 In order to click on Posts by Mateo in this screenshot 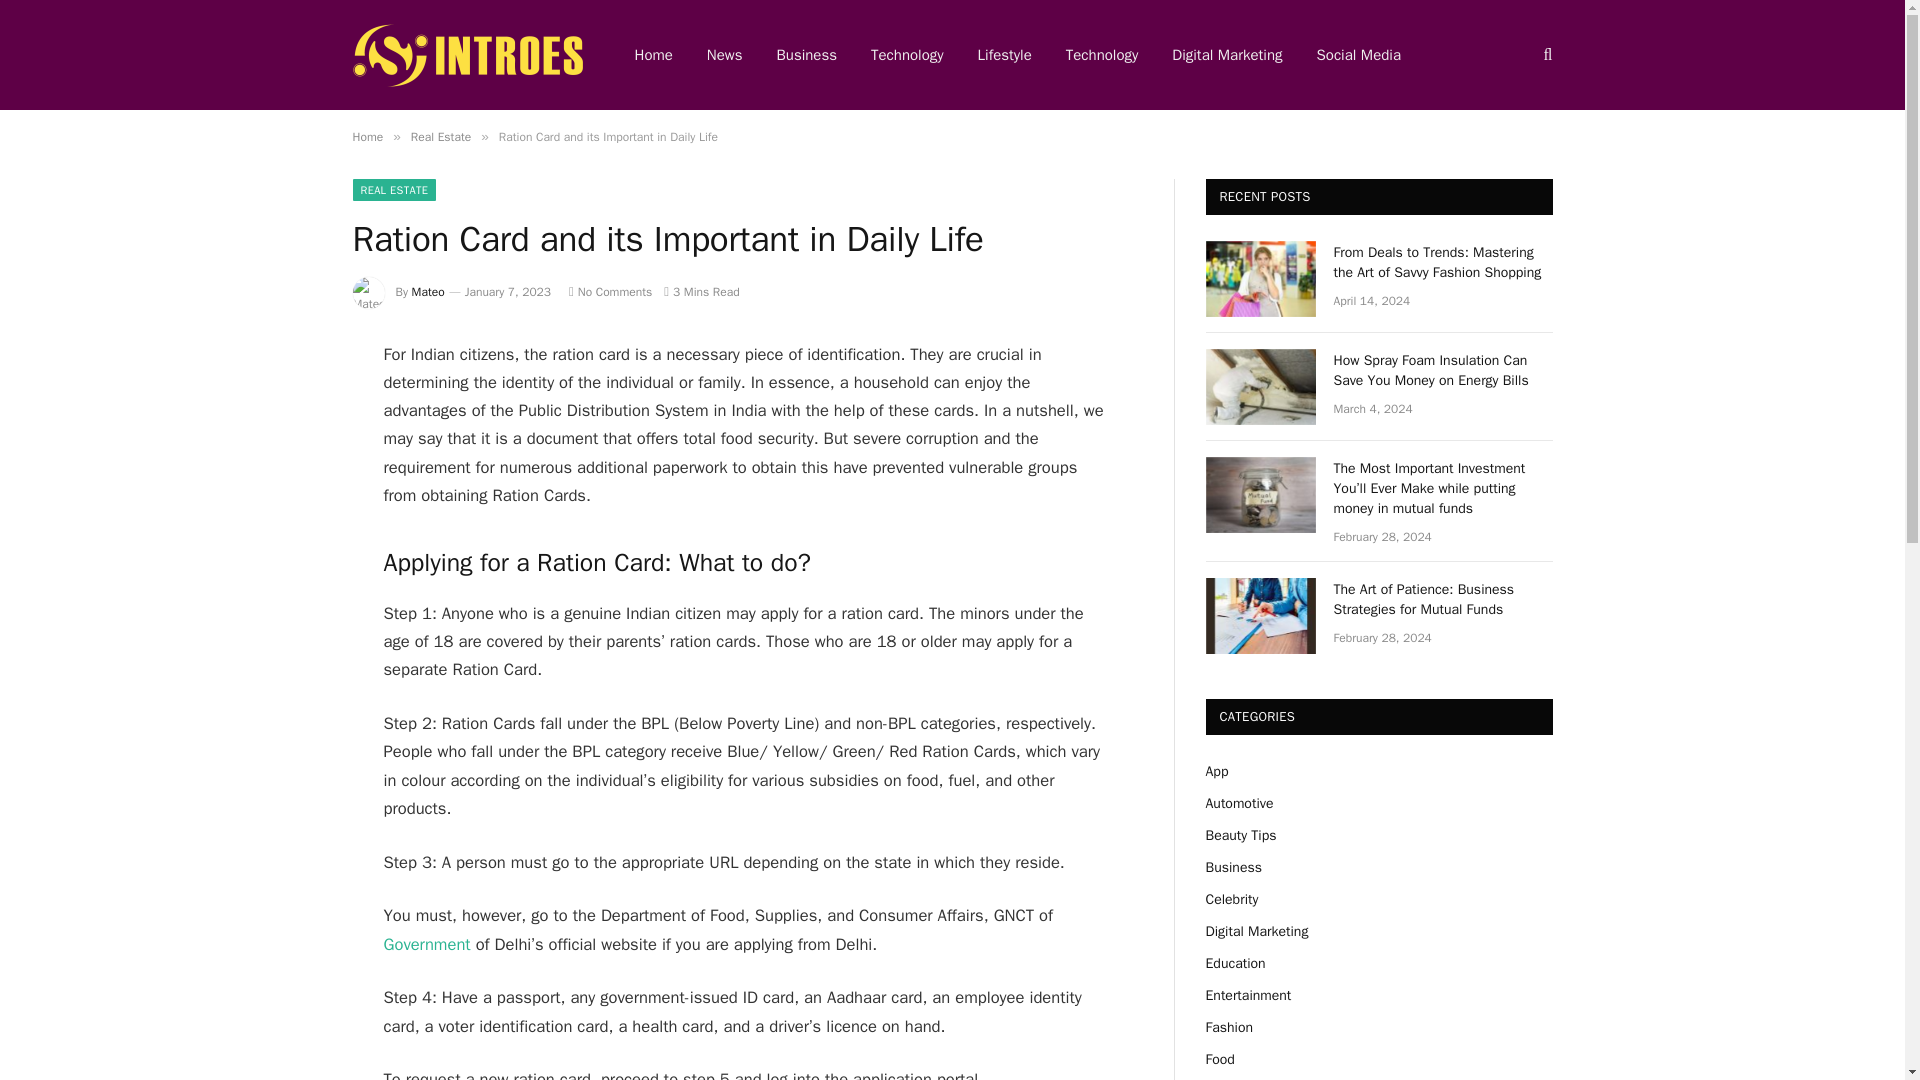, I will do `click(428, 292)`.